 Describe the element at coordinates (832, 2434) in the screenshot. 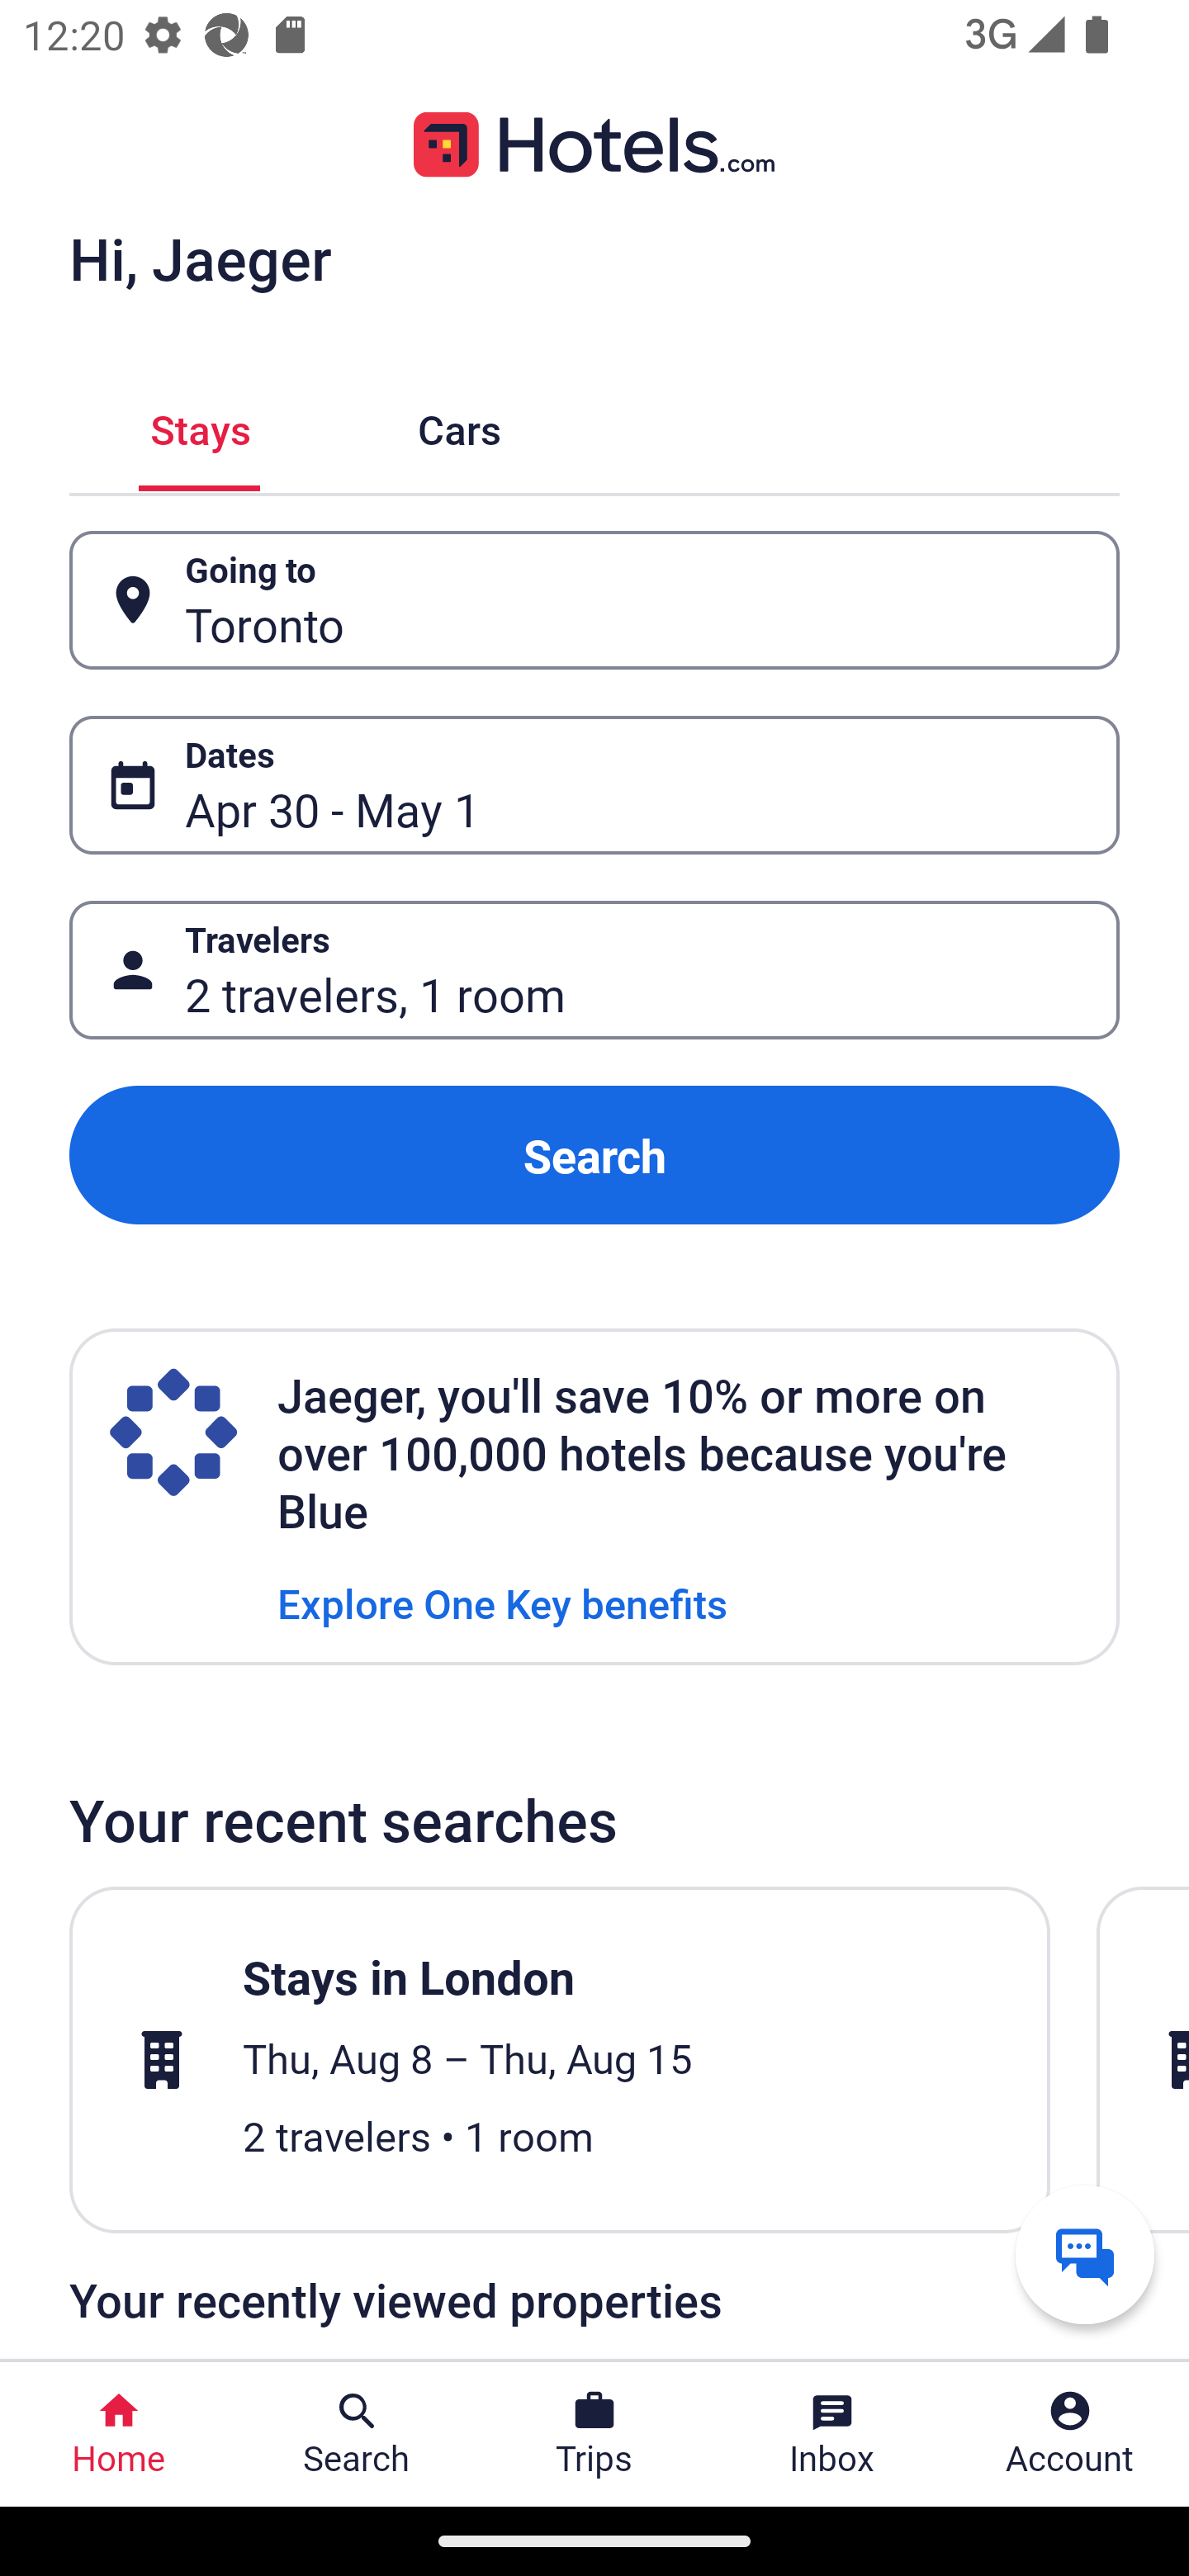

I see `Inbox Inbox Button` at that location.